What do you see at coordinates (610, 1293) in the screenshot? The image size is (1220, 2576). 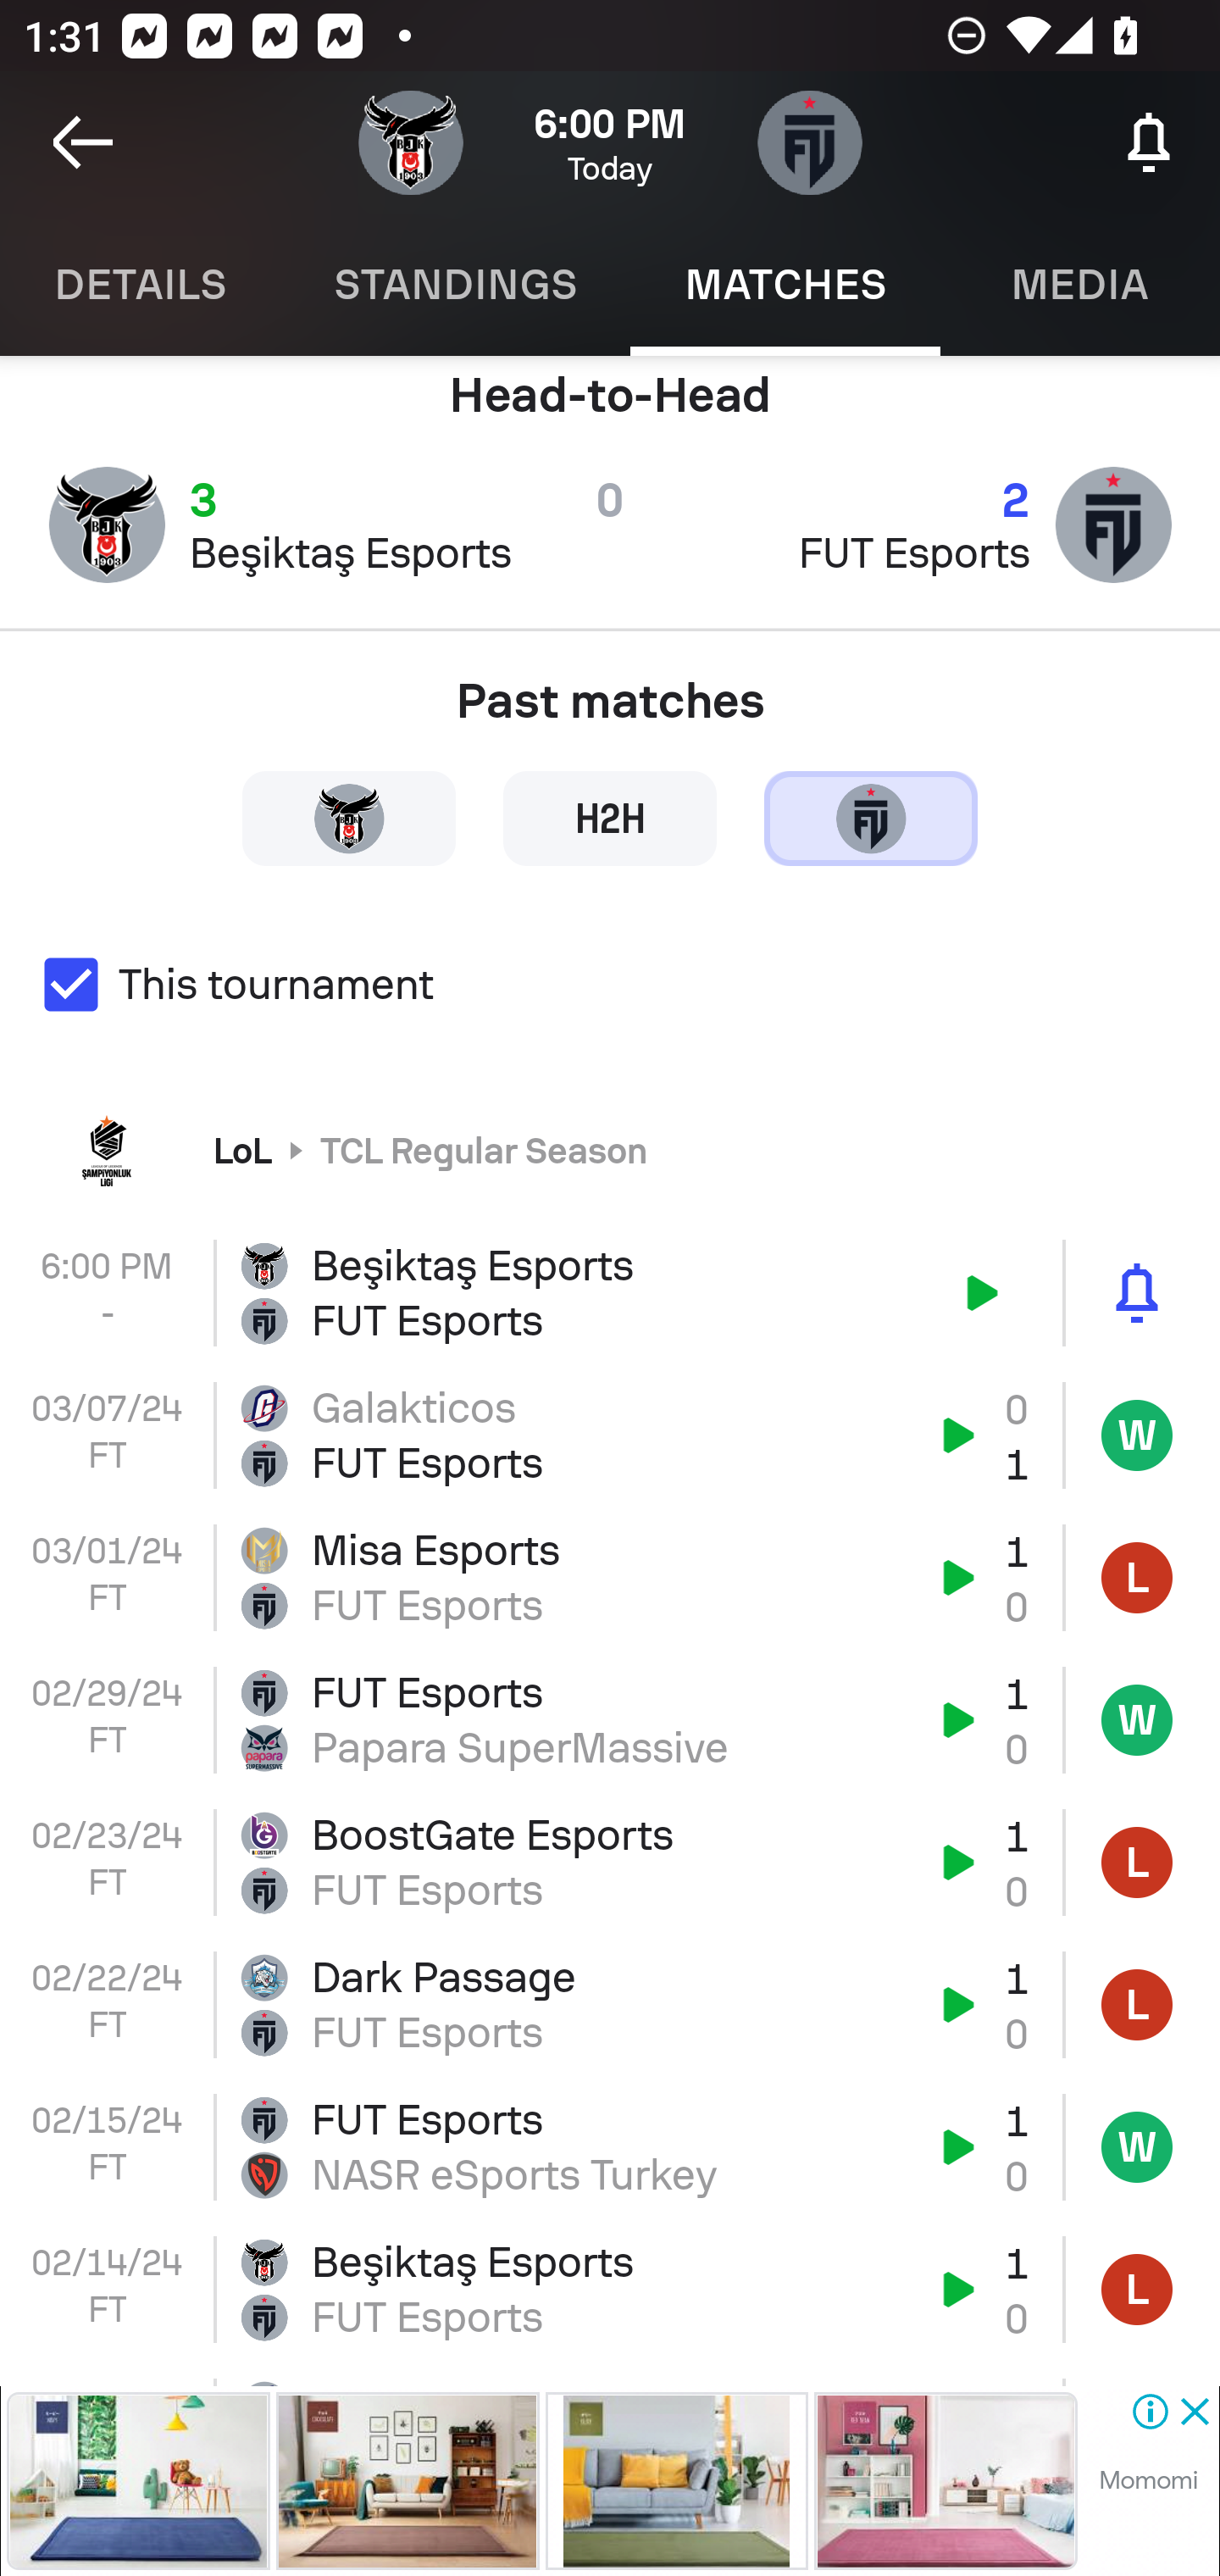 I see `6:00 PM - Beşiktaş Esports FUT Esports` at bounding box center [610, 1293].